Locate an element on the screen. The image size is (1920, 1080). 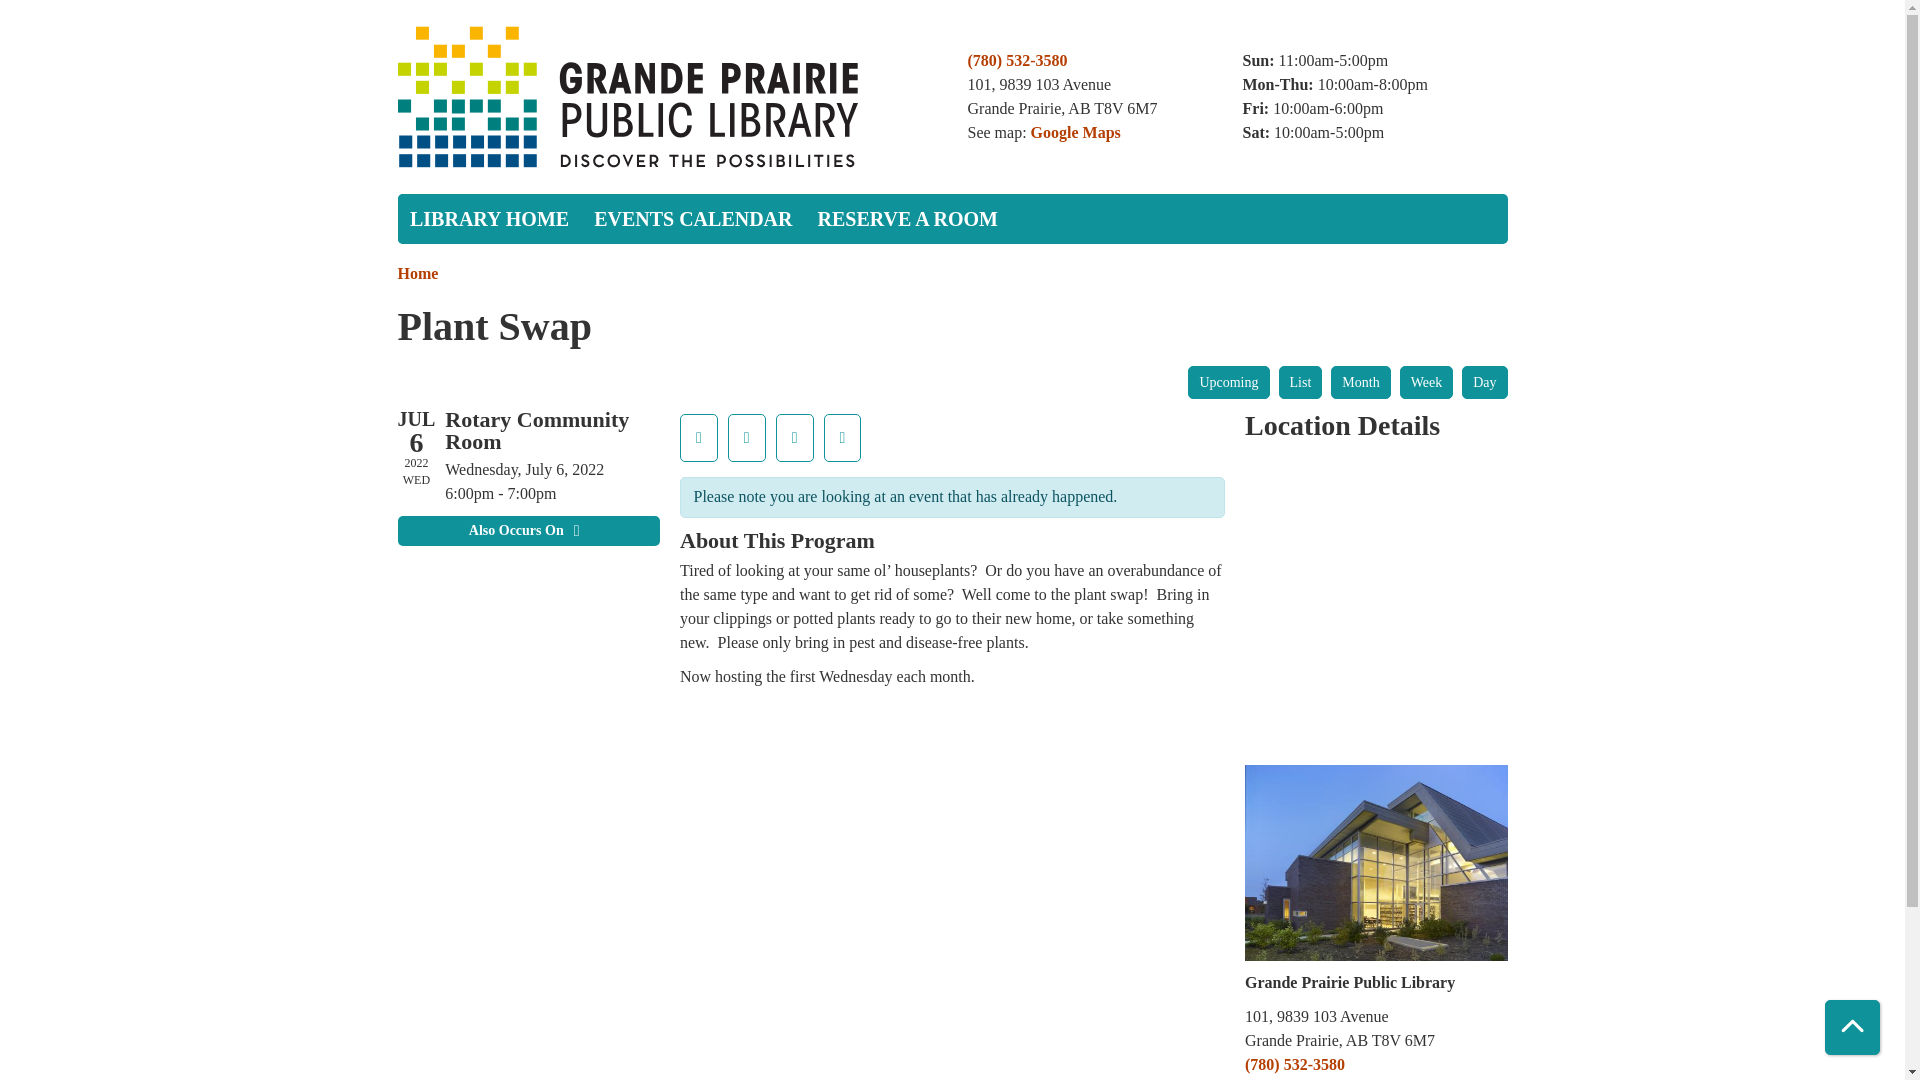
Share is located at coordinates (842, 438).